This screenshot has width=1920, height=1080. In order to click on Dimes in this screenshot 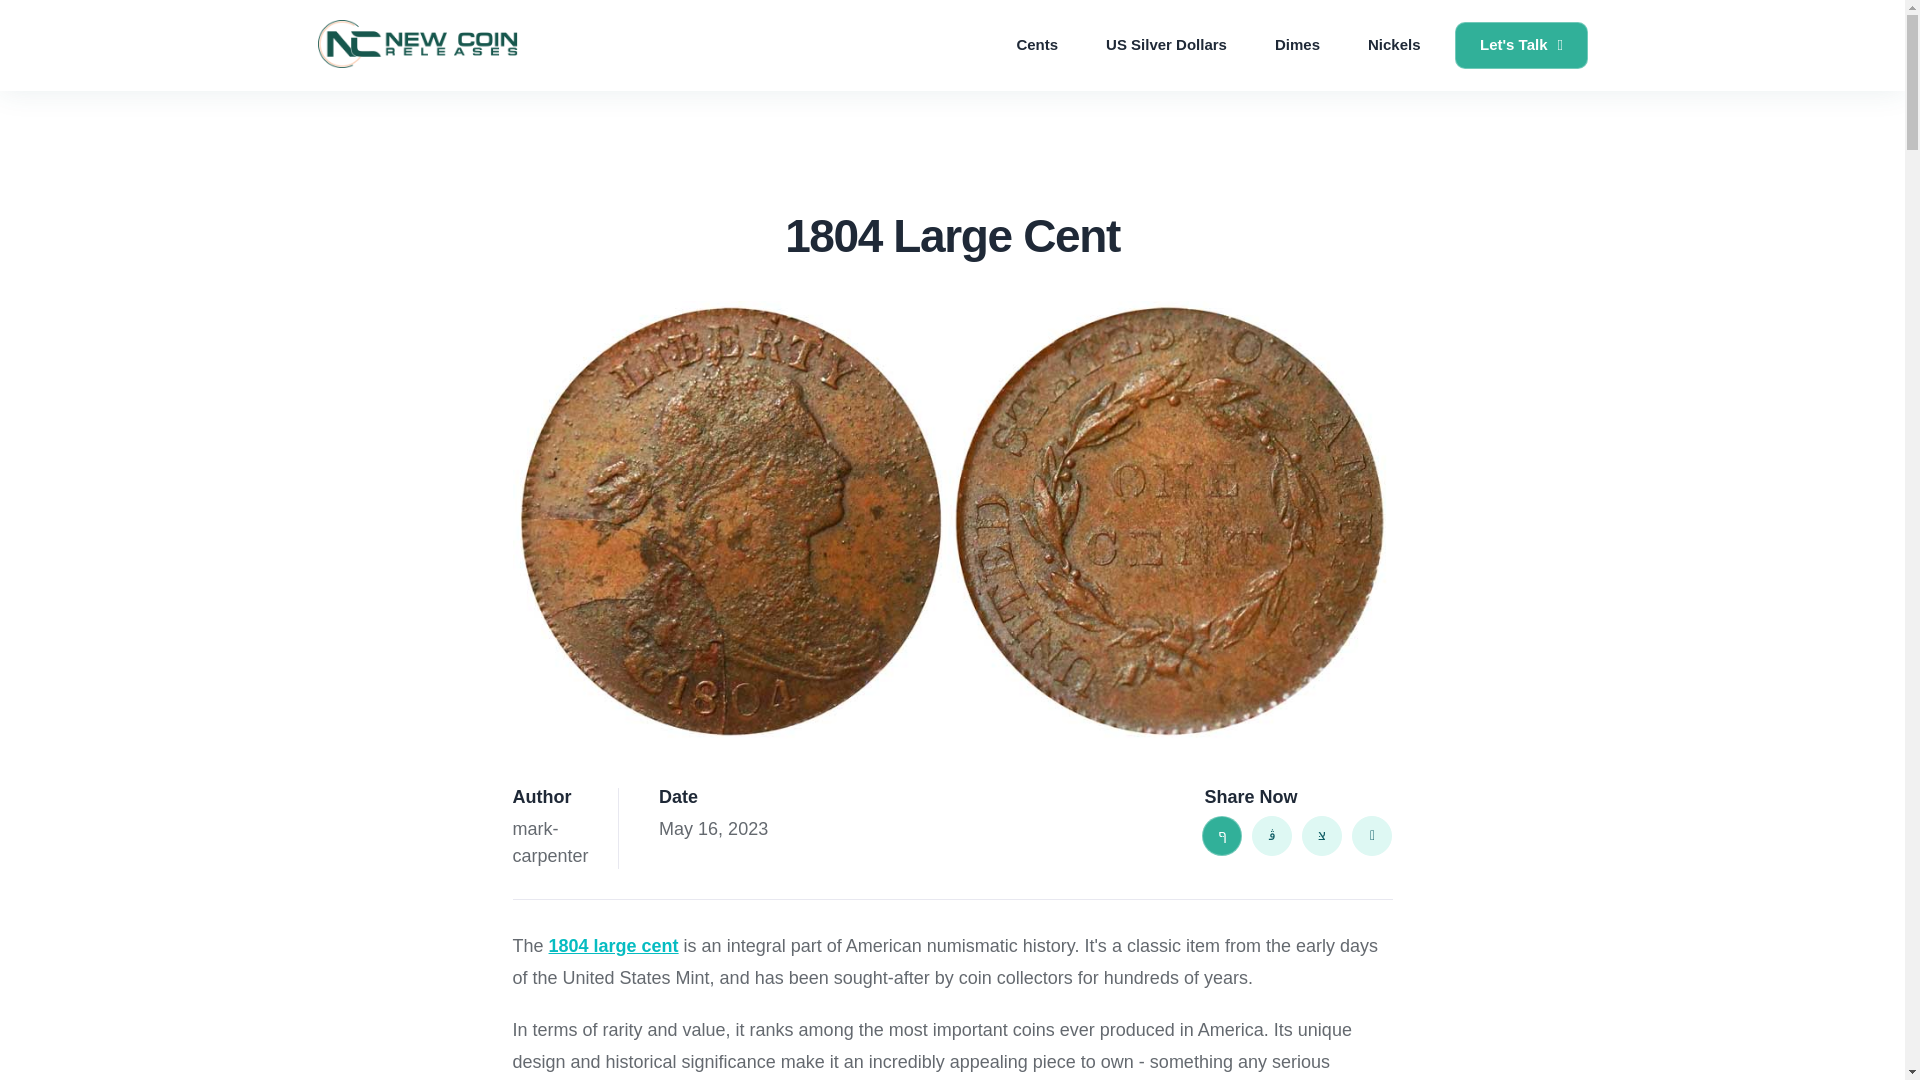, I will do `click(1298, 46)`.